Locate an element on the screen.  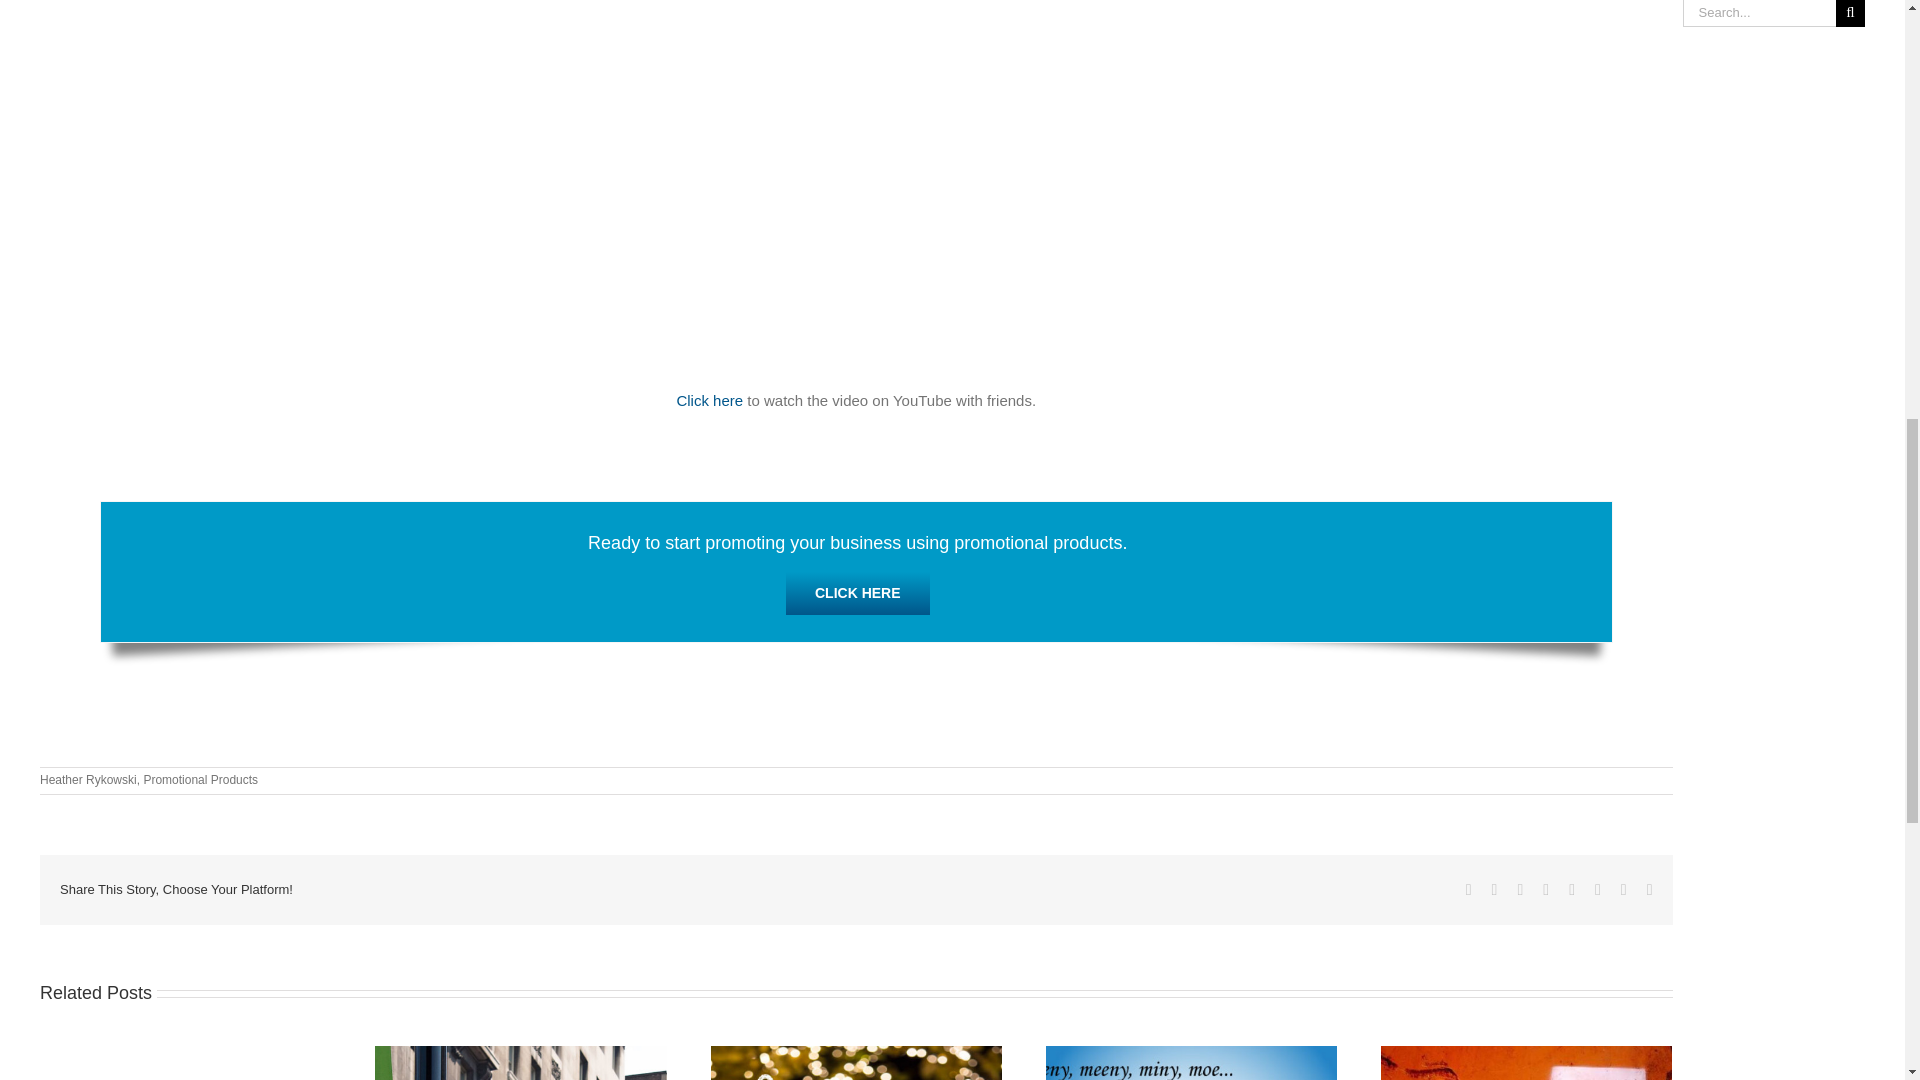
Heather Rykowski is located at coordinates (88, 780).